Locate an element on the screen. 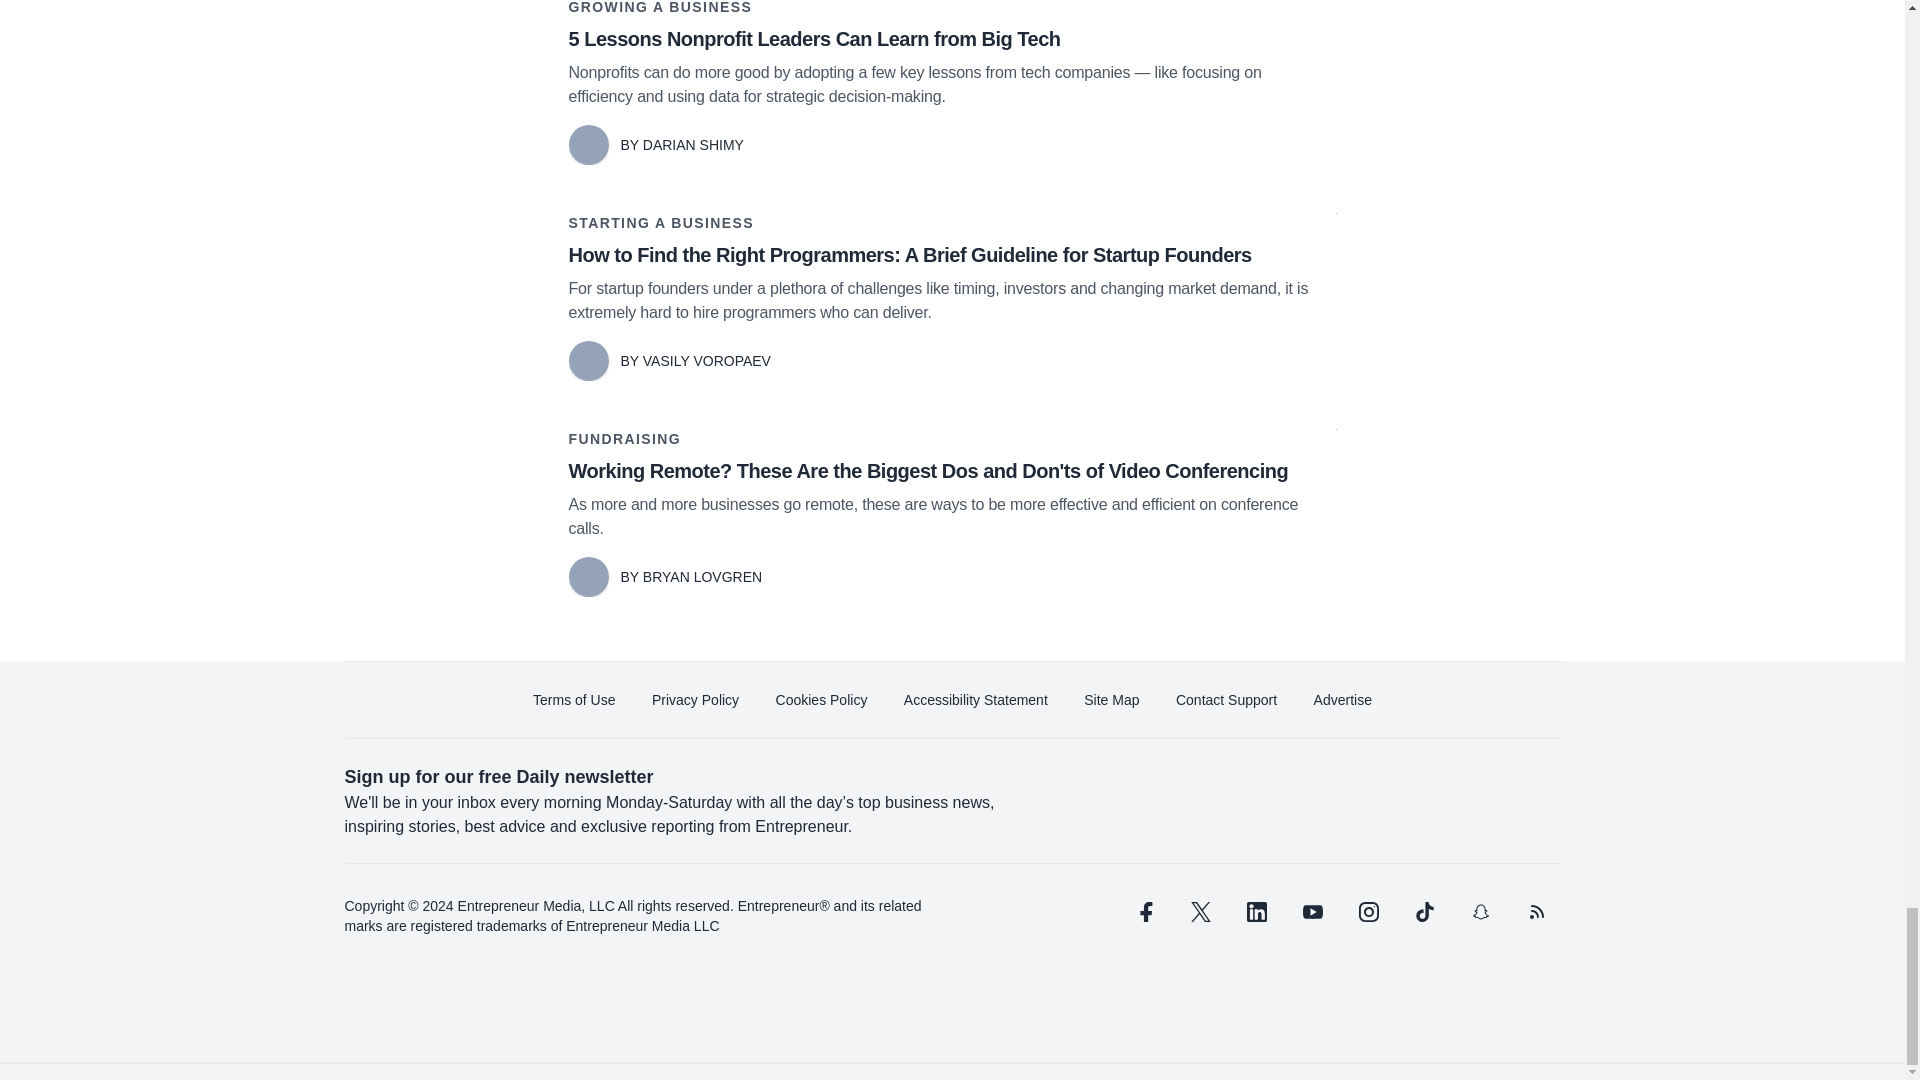 This screenshot has height=1080, width=1920. instagram is located at coordinates (1368, 912).